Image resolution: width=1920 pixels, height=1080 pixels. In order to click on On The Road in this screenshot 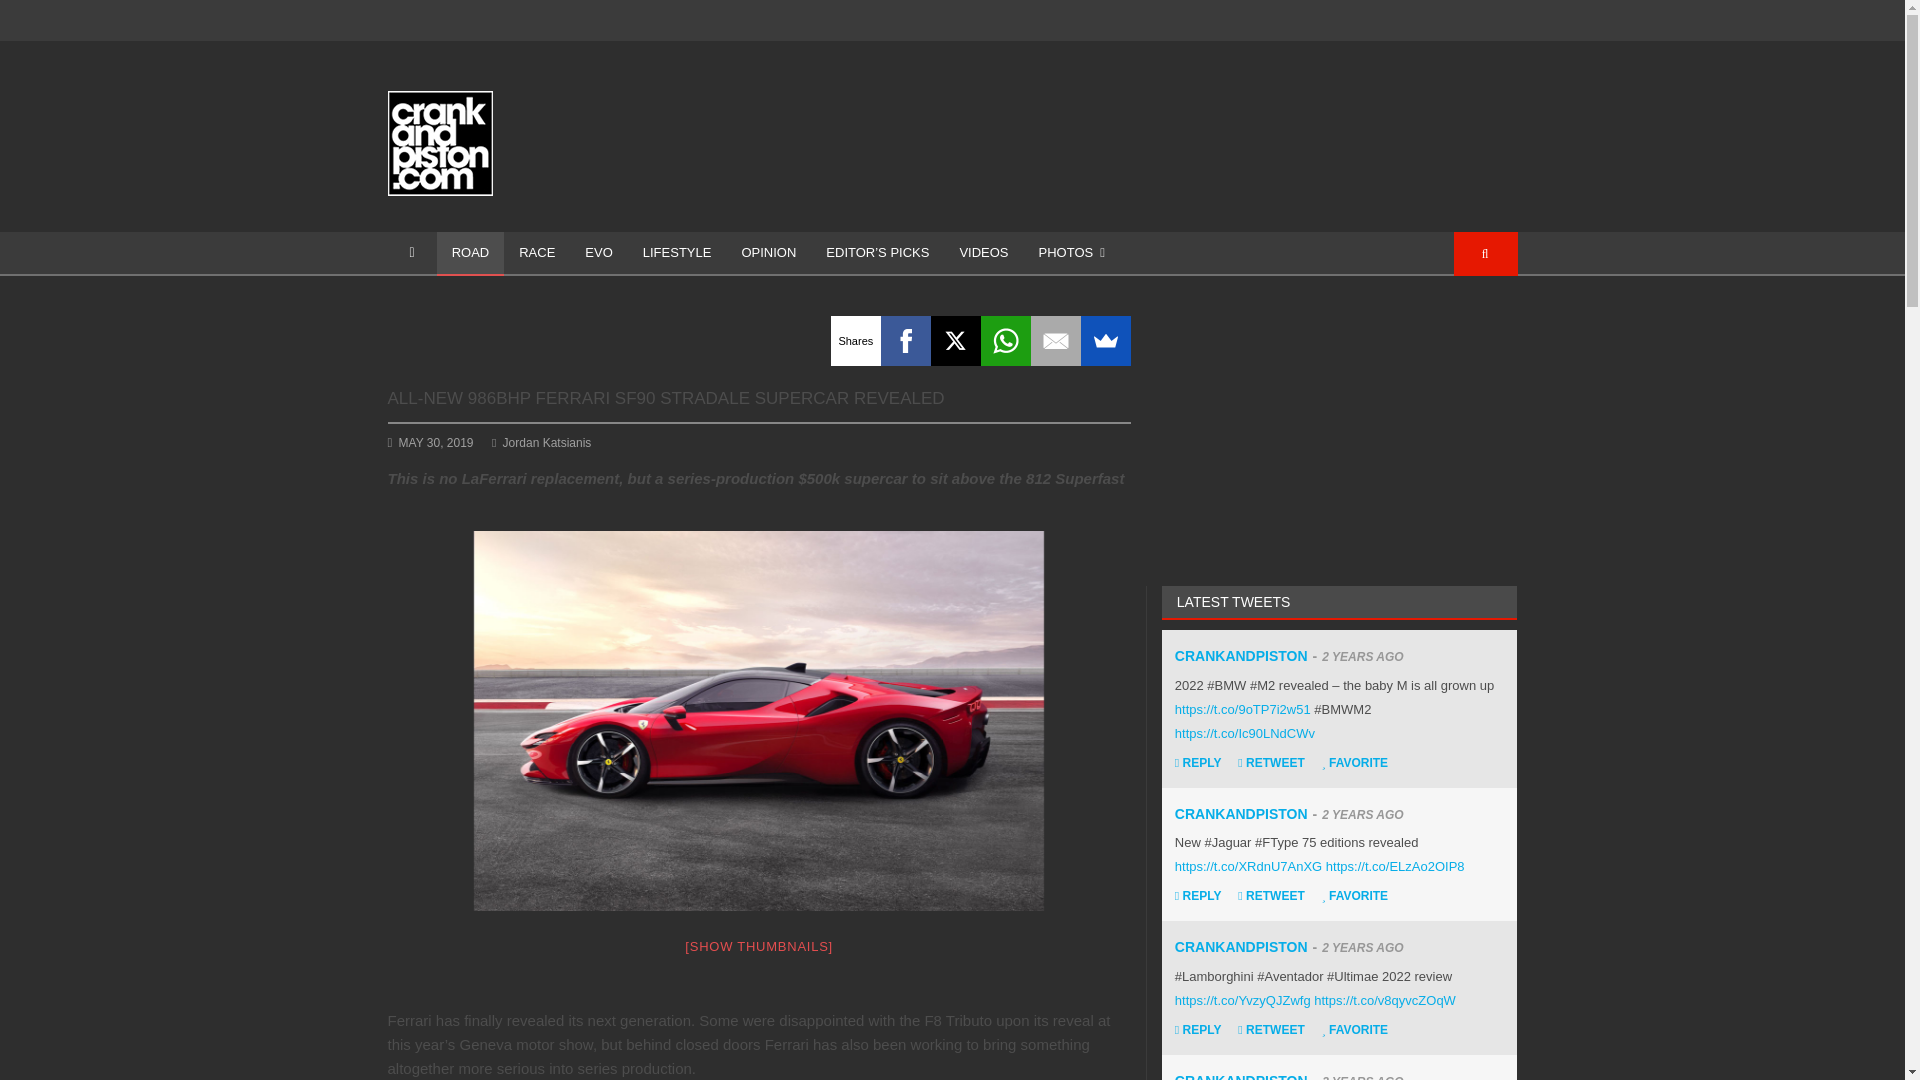, I will do `click(470, 254)`.